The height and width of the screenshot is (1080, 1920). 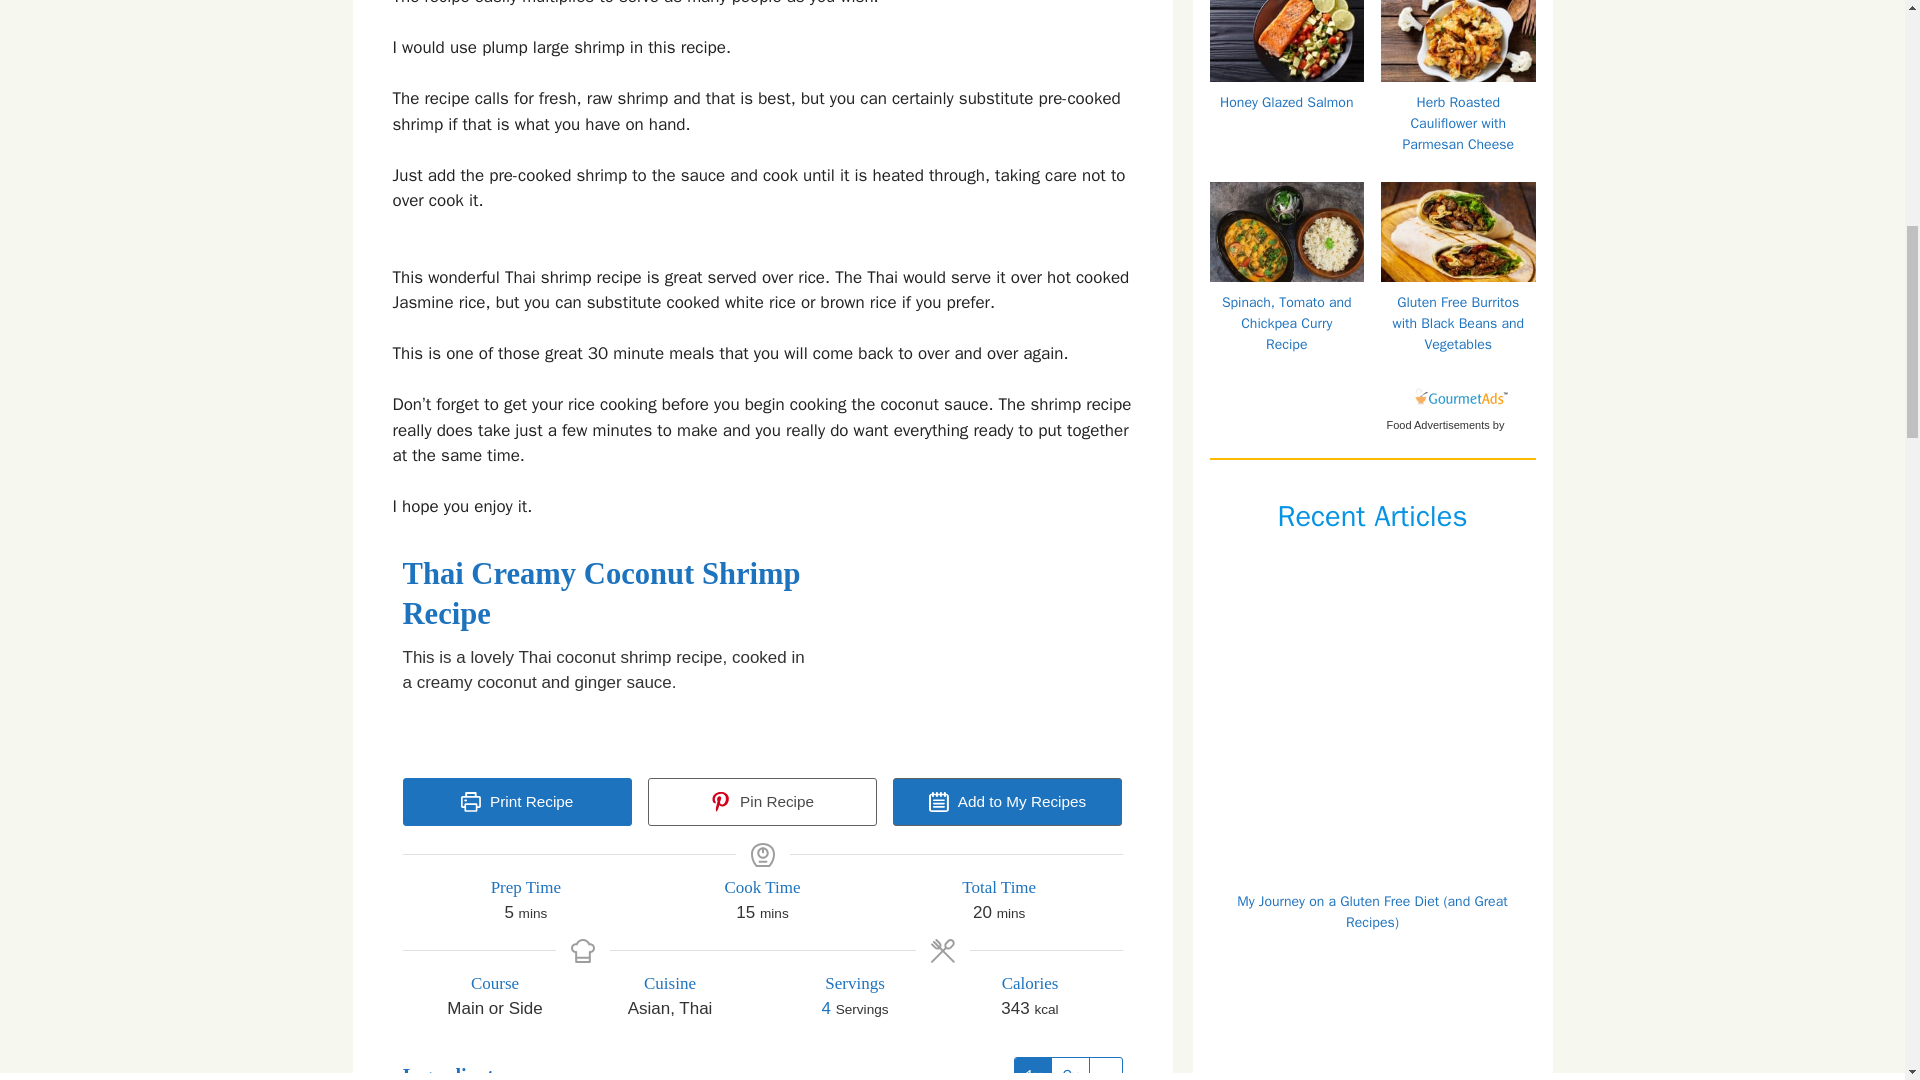 I want to click on Spinach, Tomato and Chickpea Curry Recipe, so click(x=1290, y=284).